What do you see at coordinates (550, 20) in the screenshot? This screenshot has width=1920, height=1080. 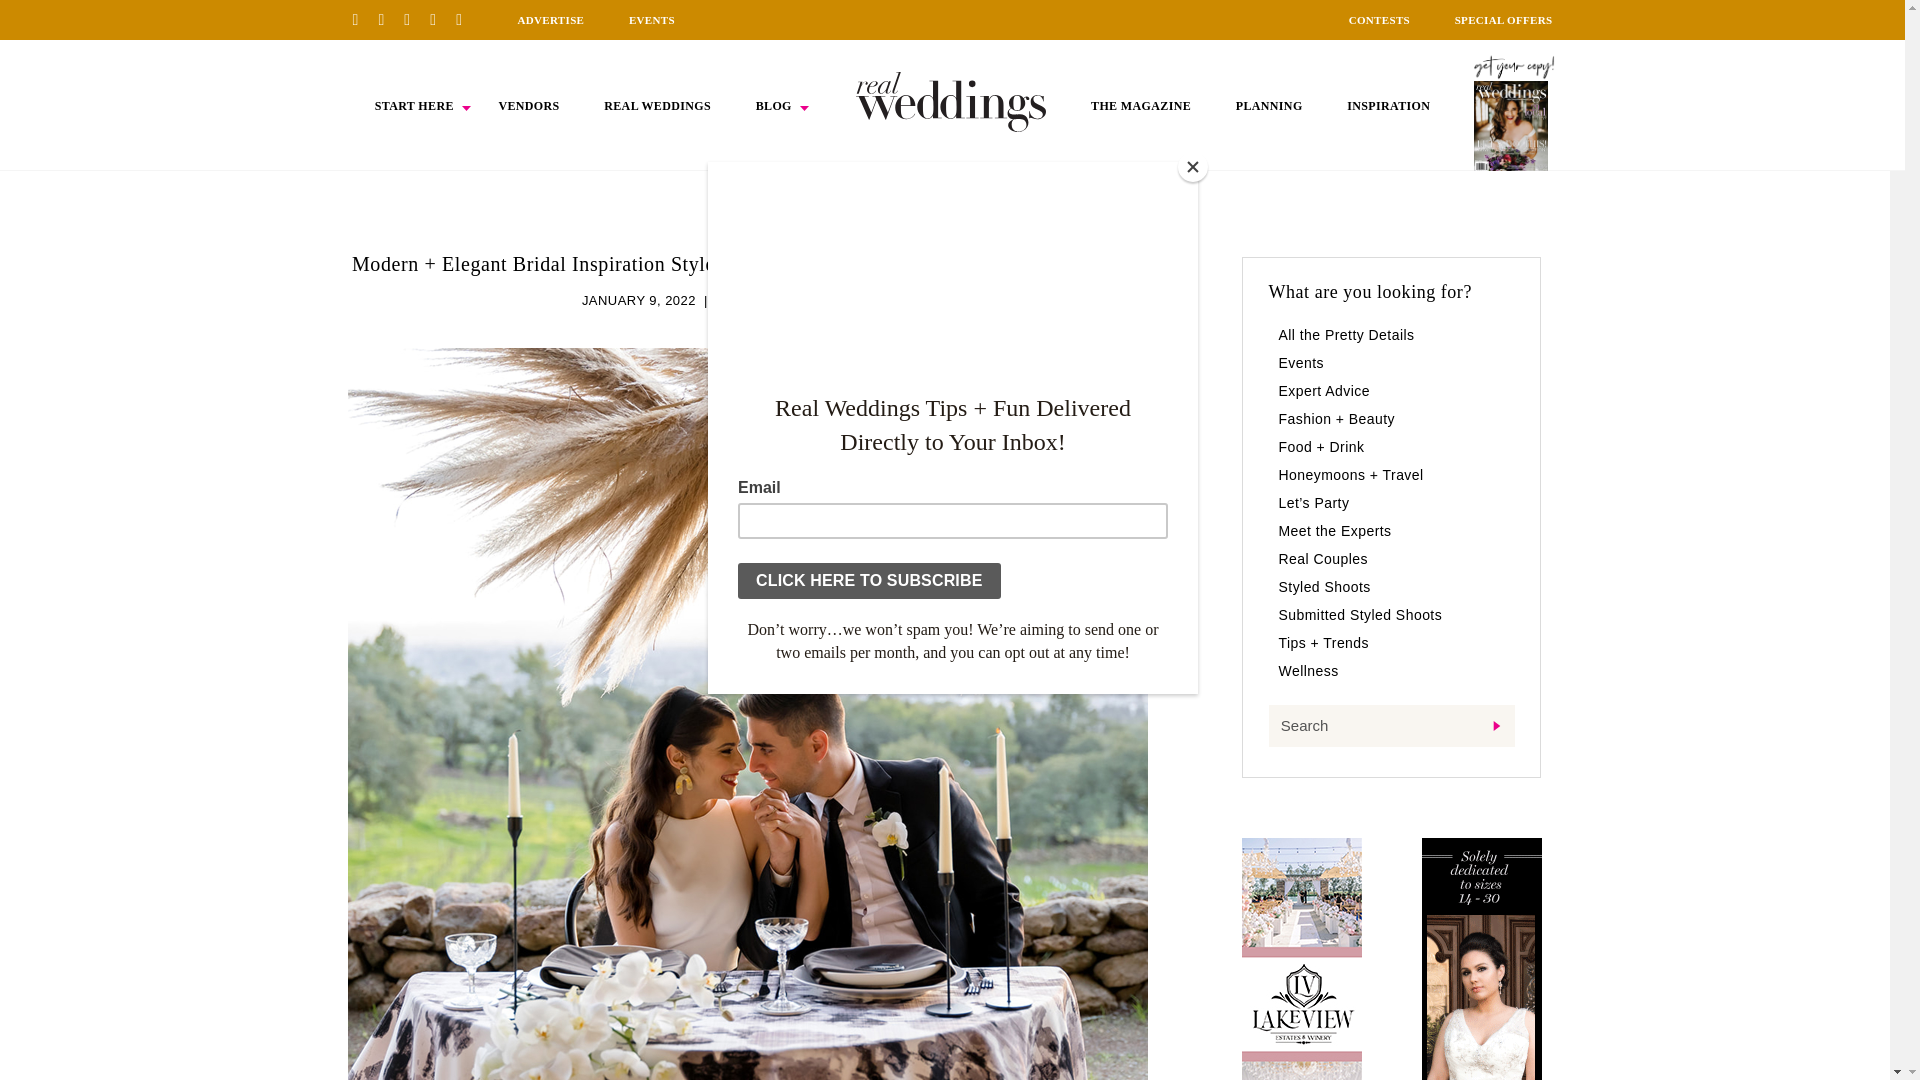 I see `ADVERTISE` at bounding box center [550, 20].